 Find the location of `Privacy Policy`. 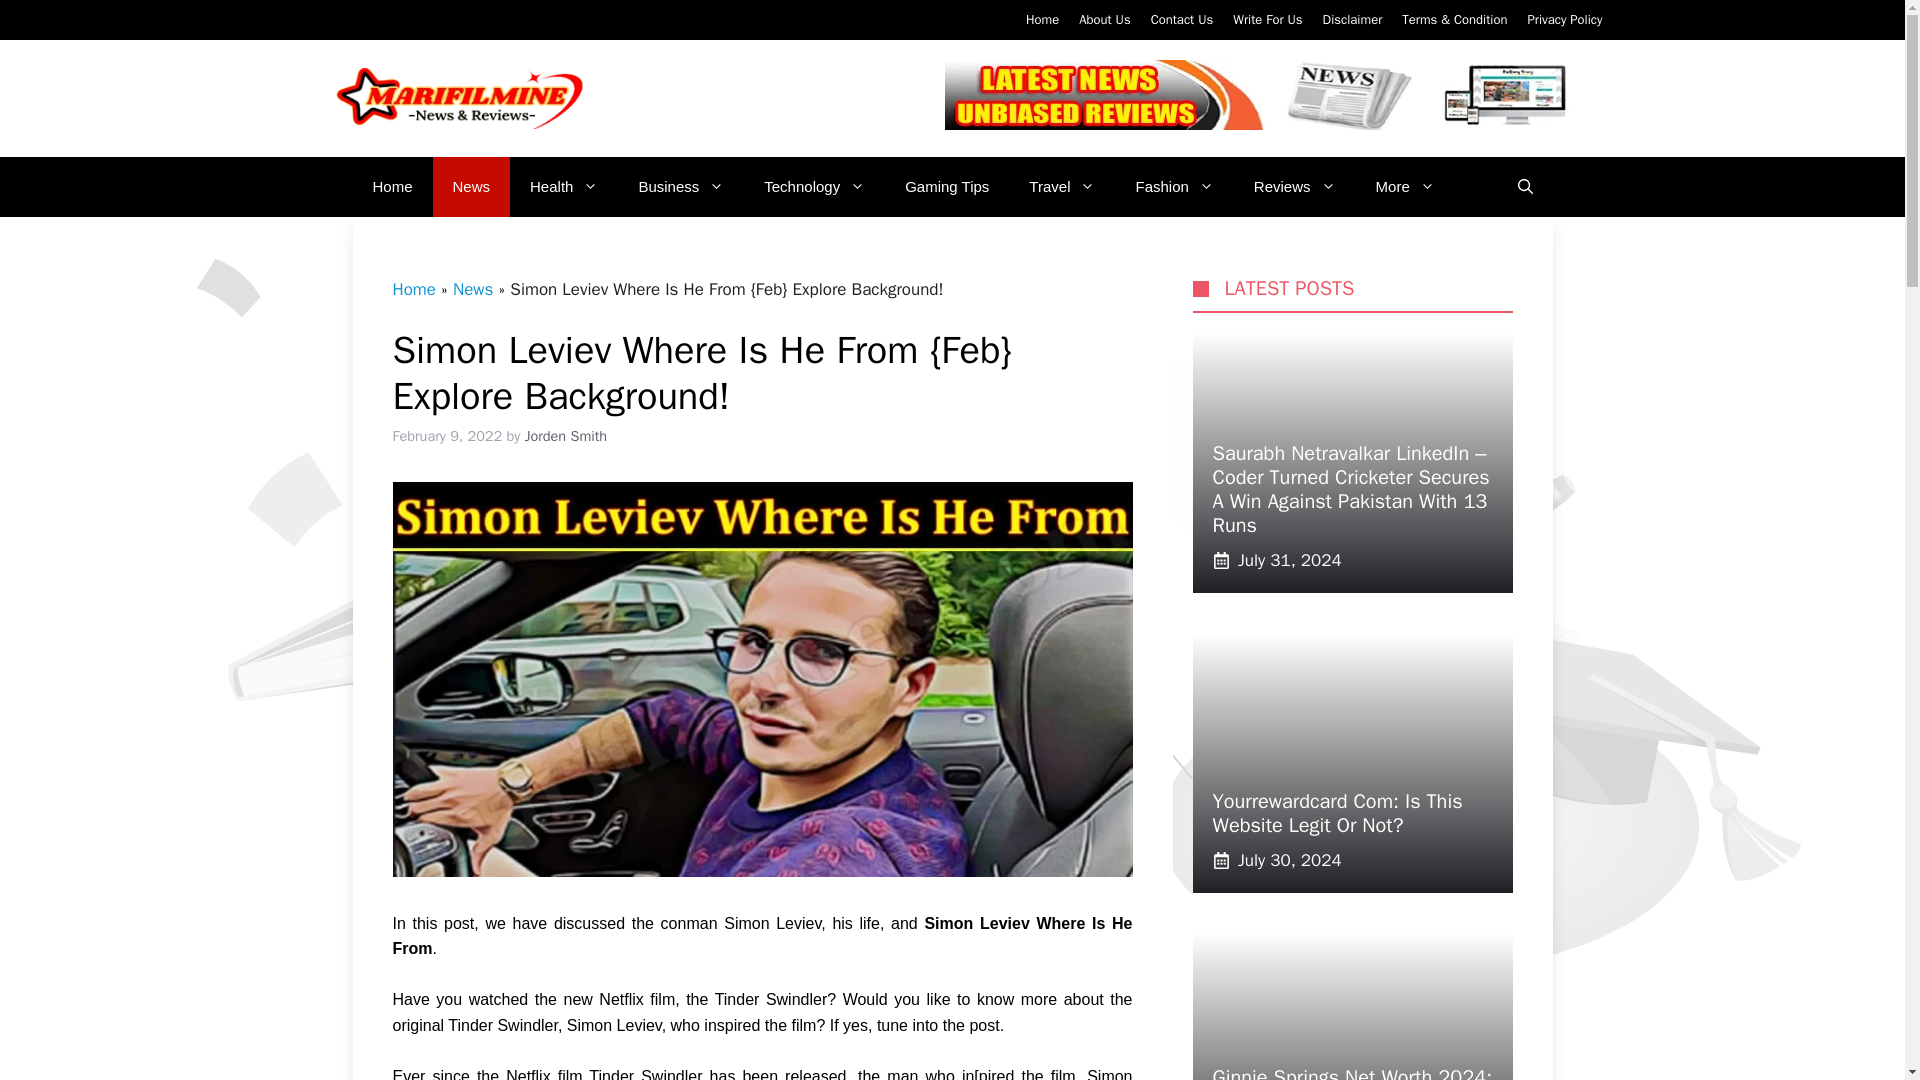

Privacy Policy is located at coordinates (1564, 19).